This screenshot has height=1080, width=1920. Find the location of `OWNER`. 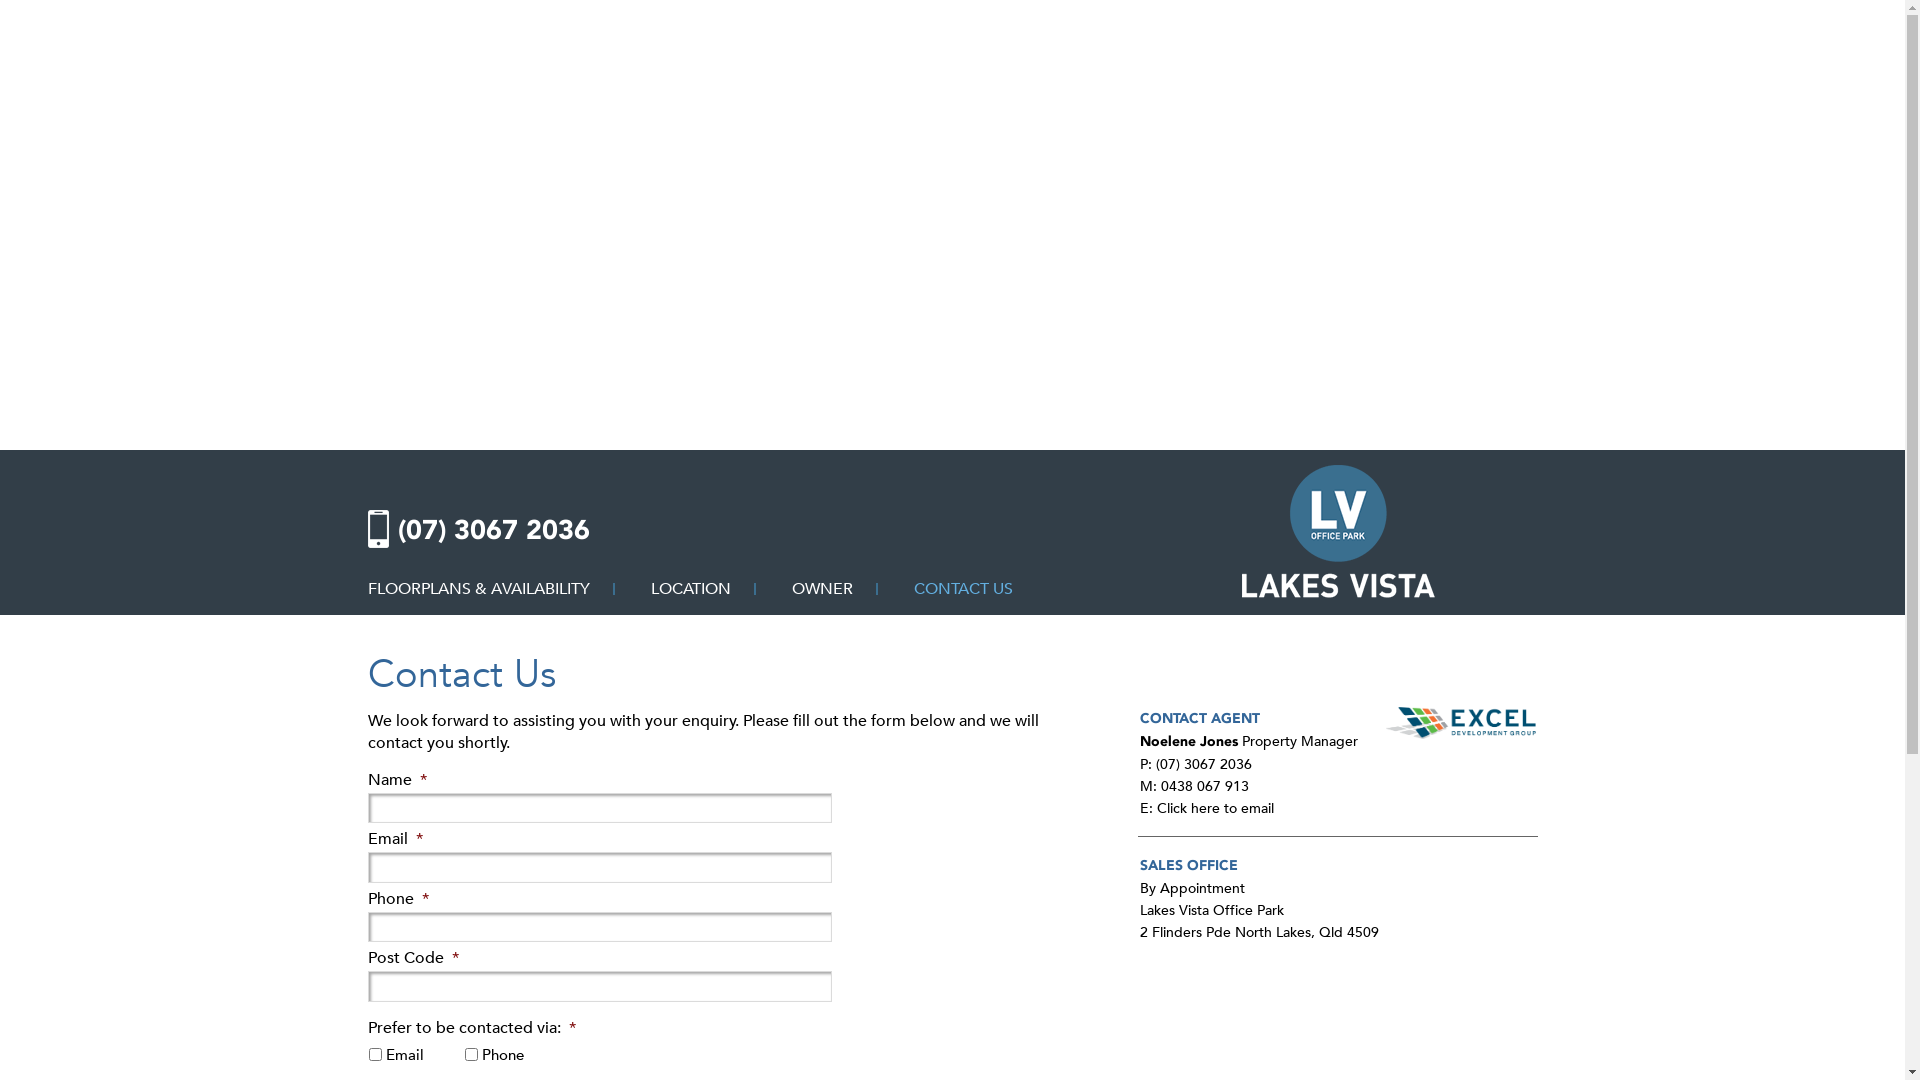

OWNER is located at coordinates (822, 589).